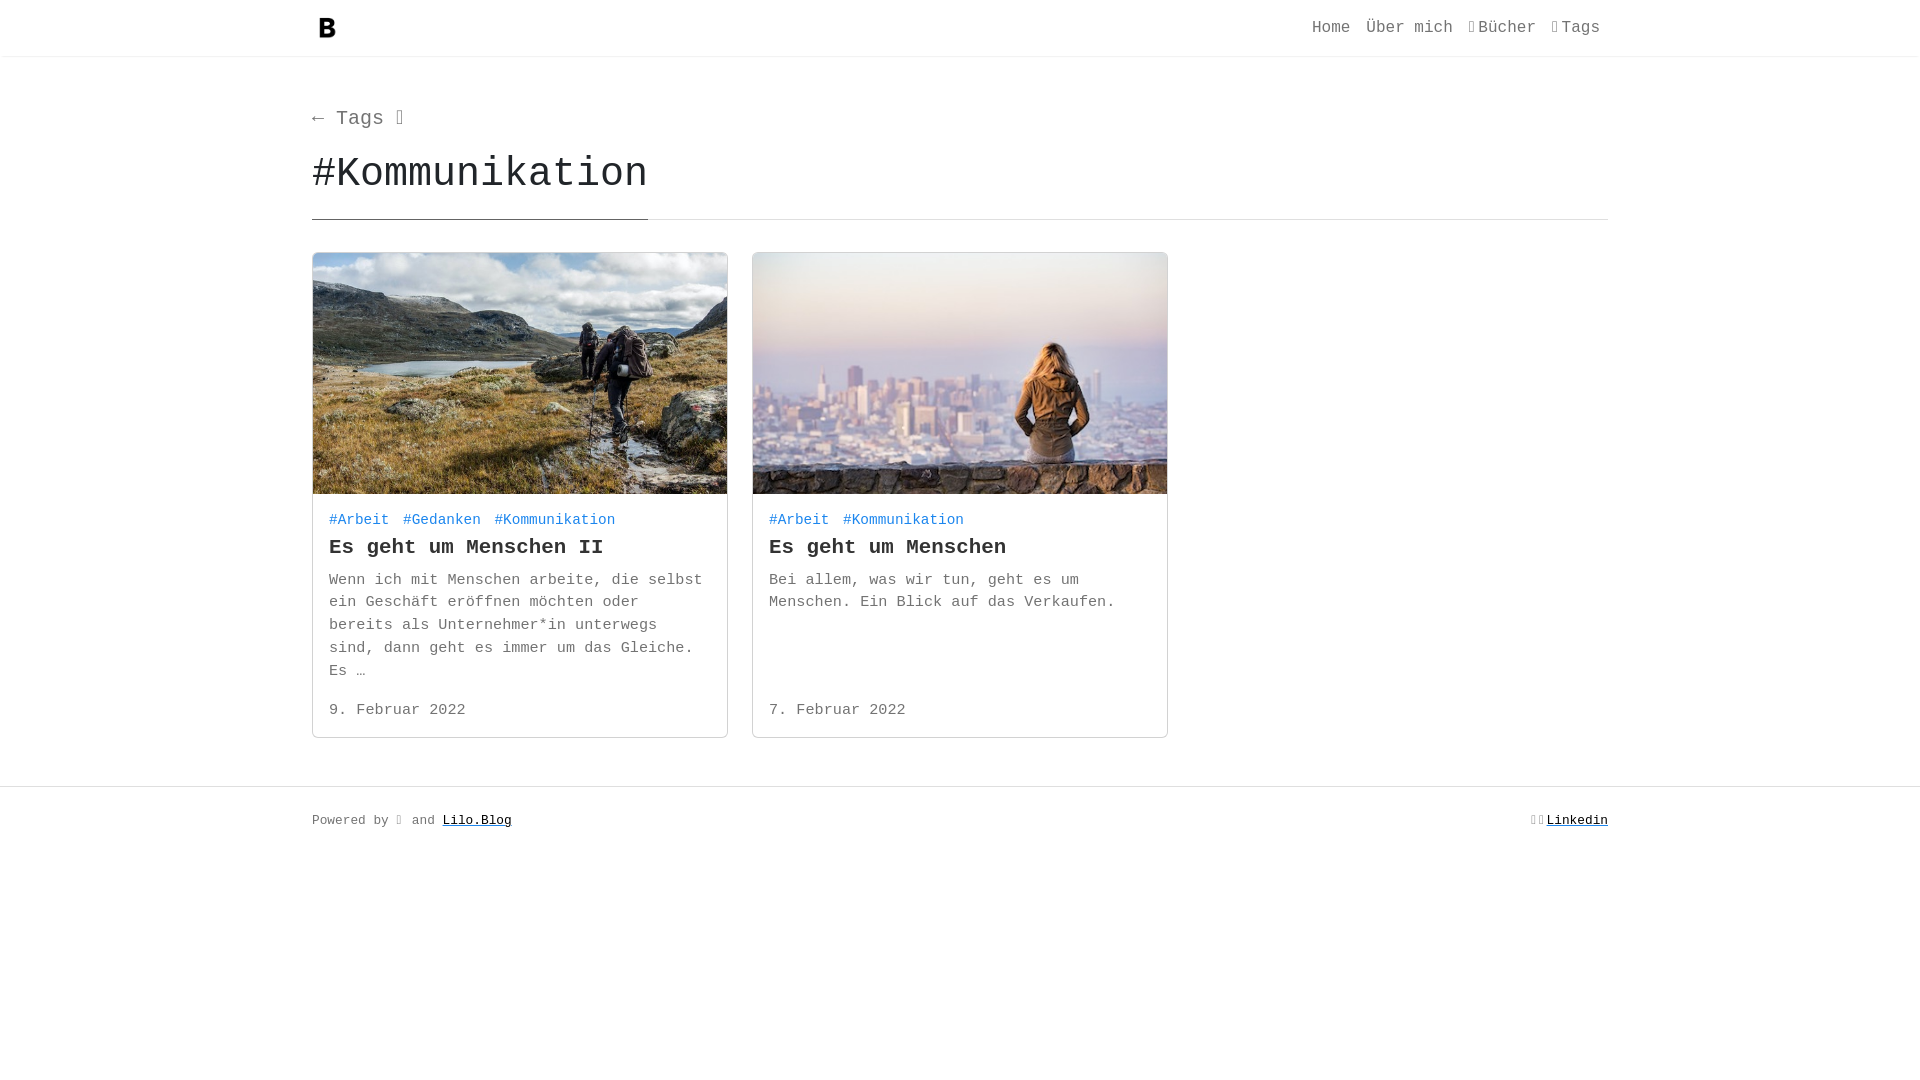  I want to click on #Kommunikation, so click(906, 515).